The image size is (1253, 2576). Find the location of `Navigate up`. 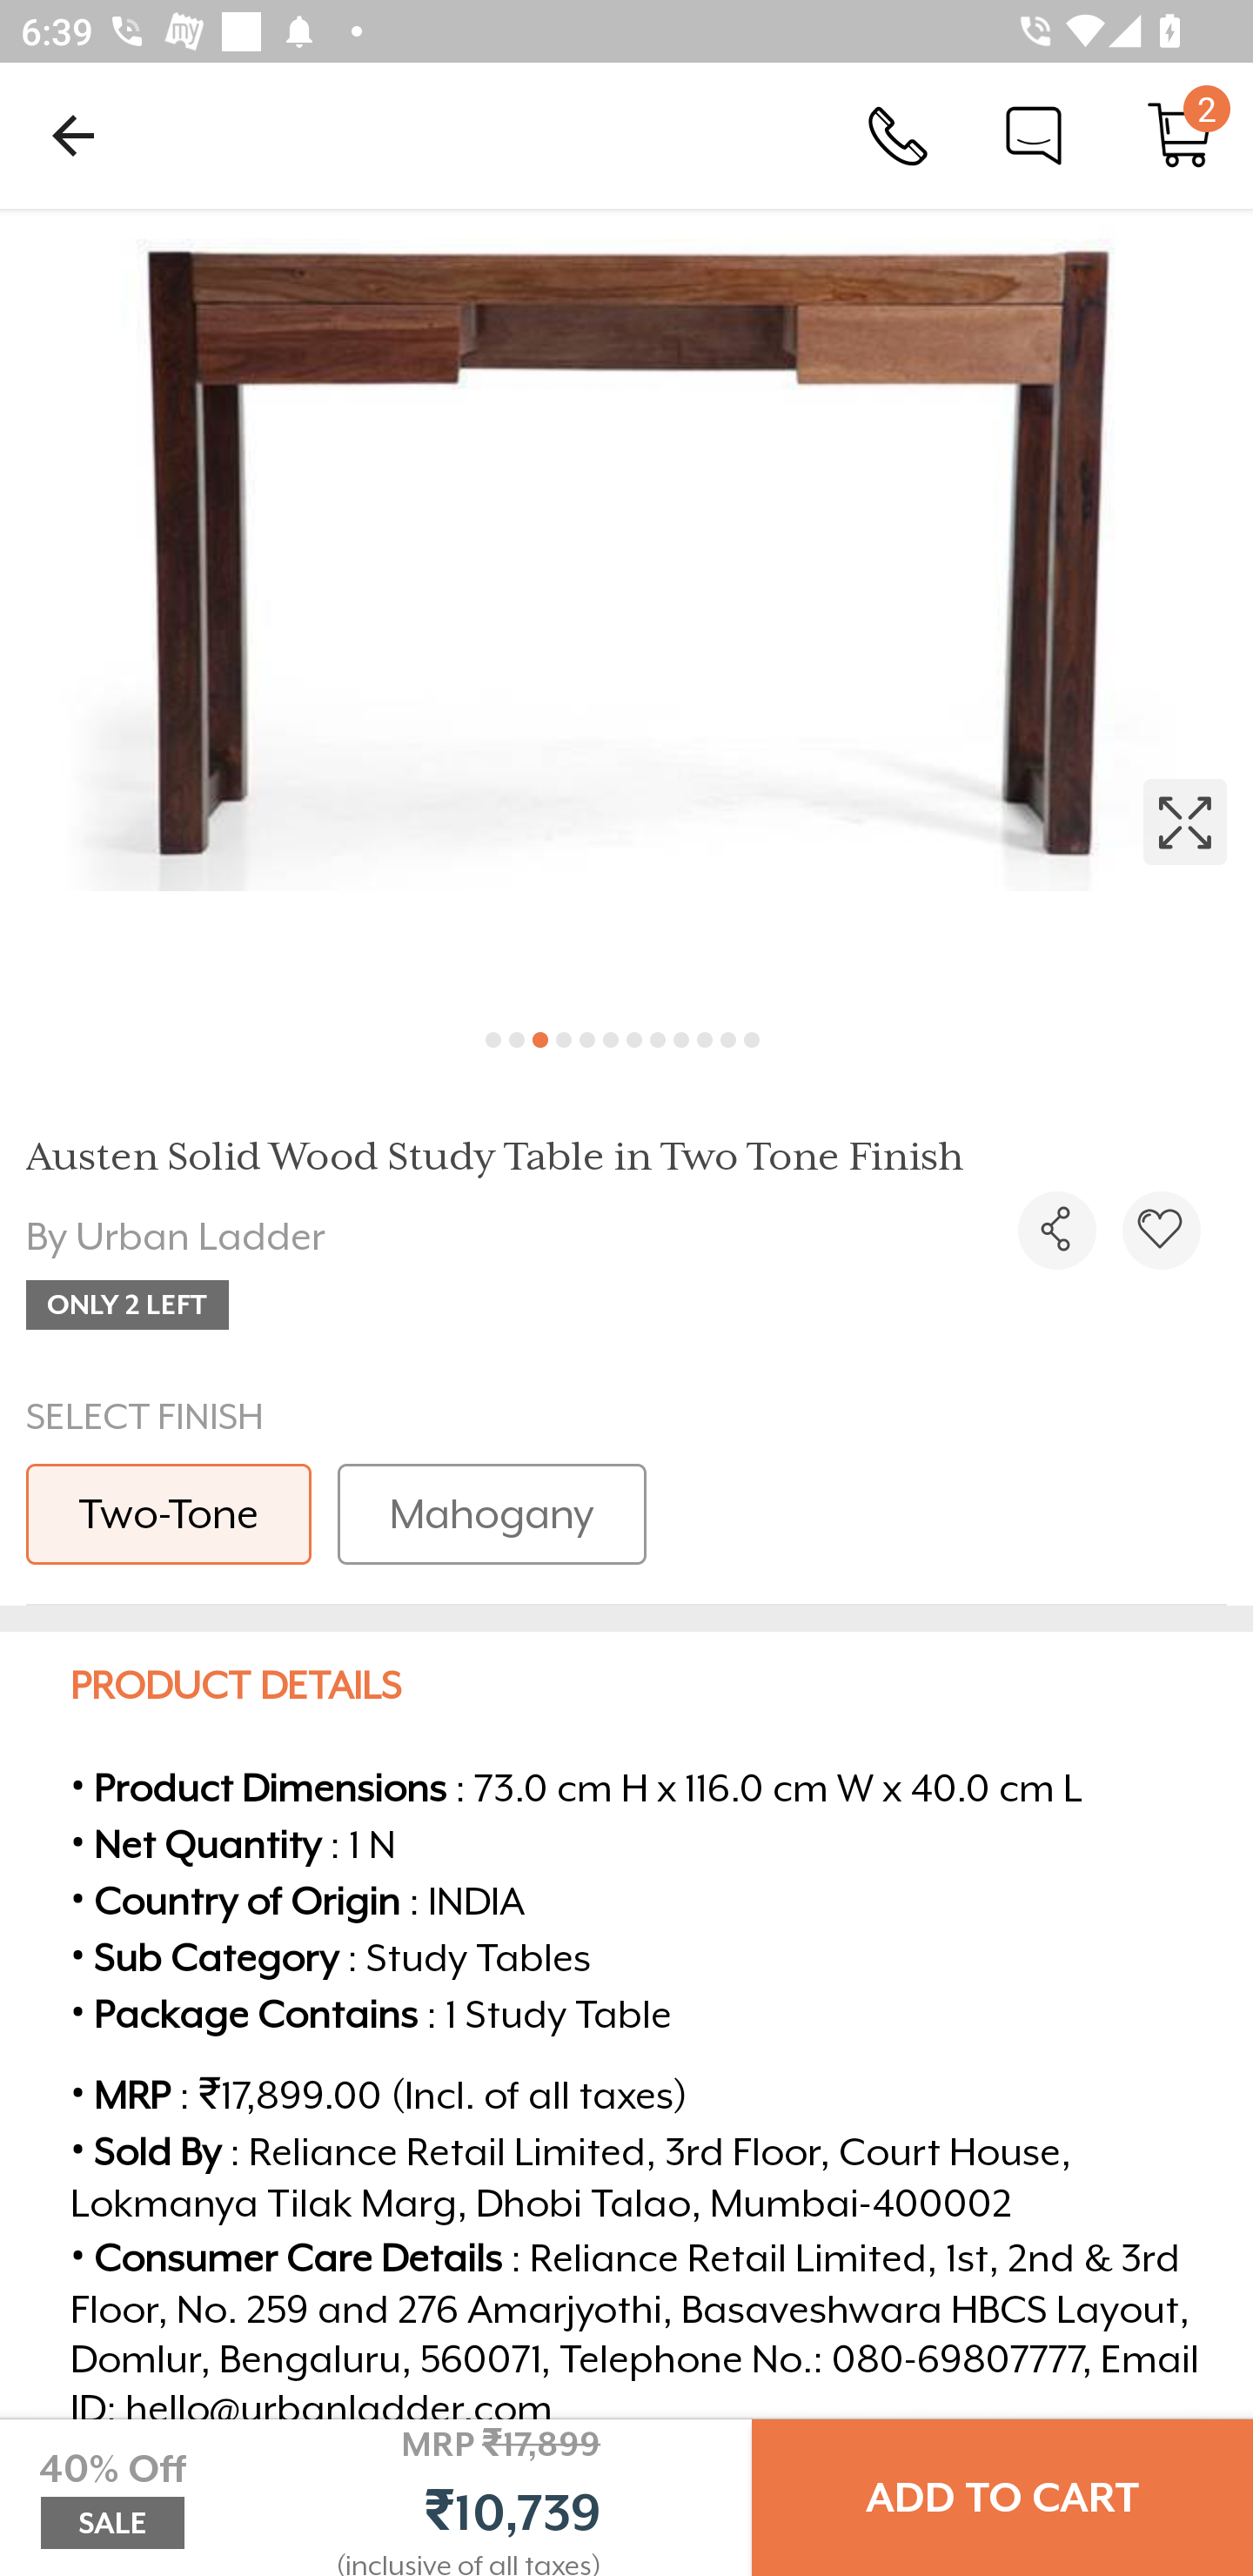

Navigate up is located at coordinates (73, 135).